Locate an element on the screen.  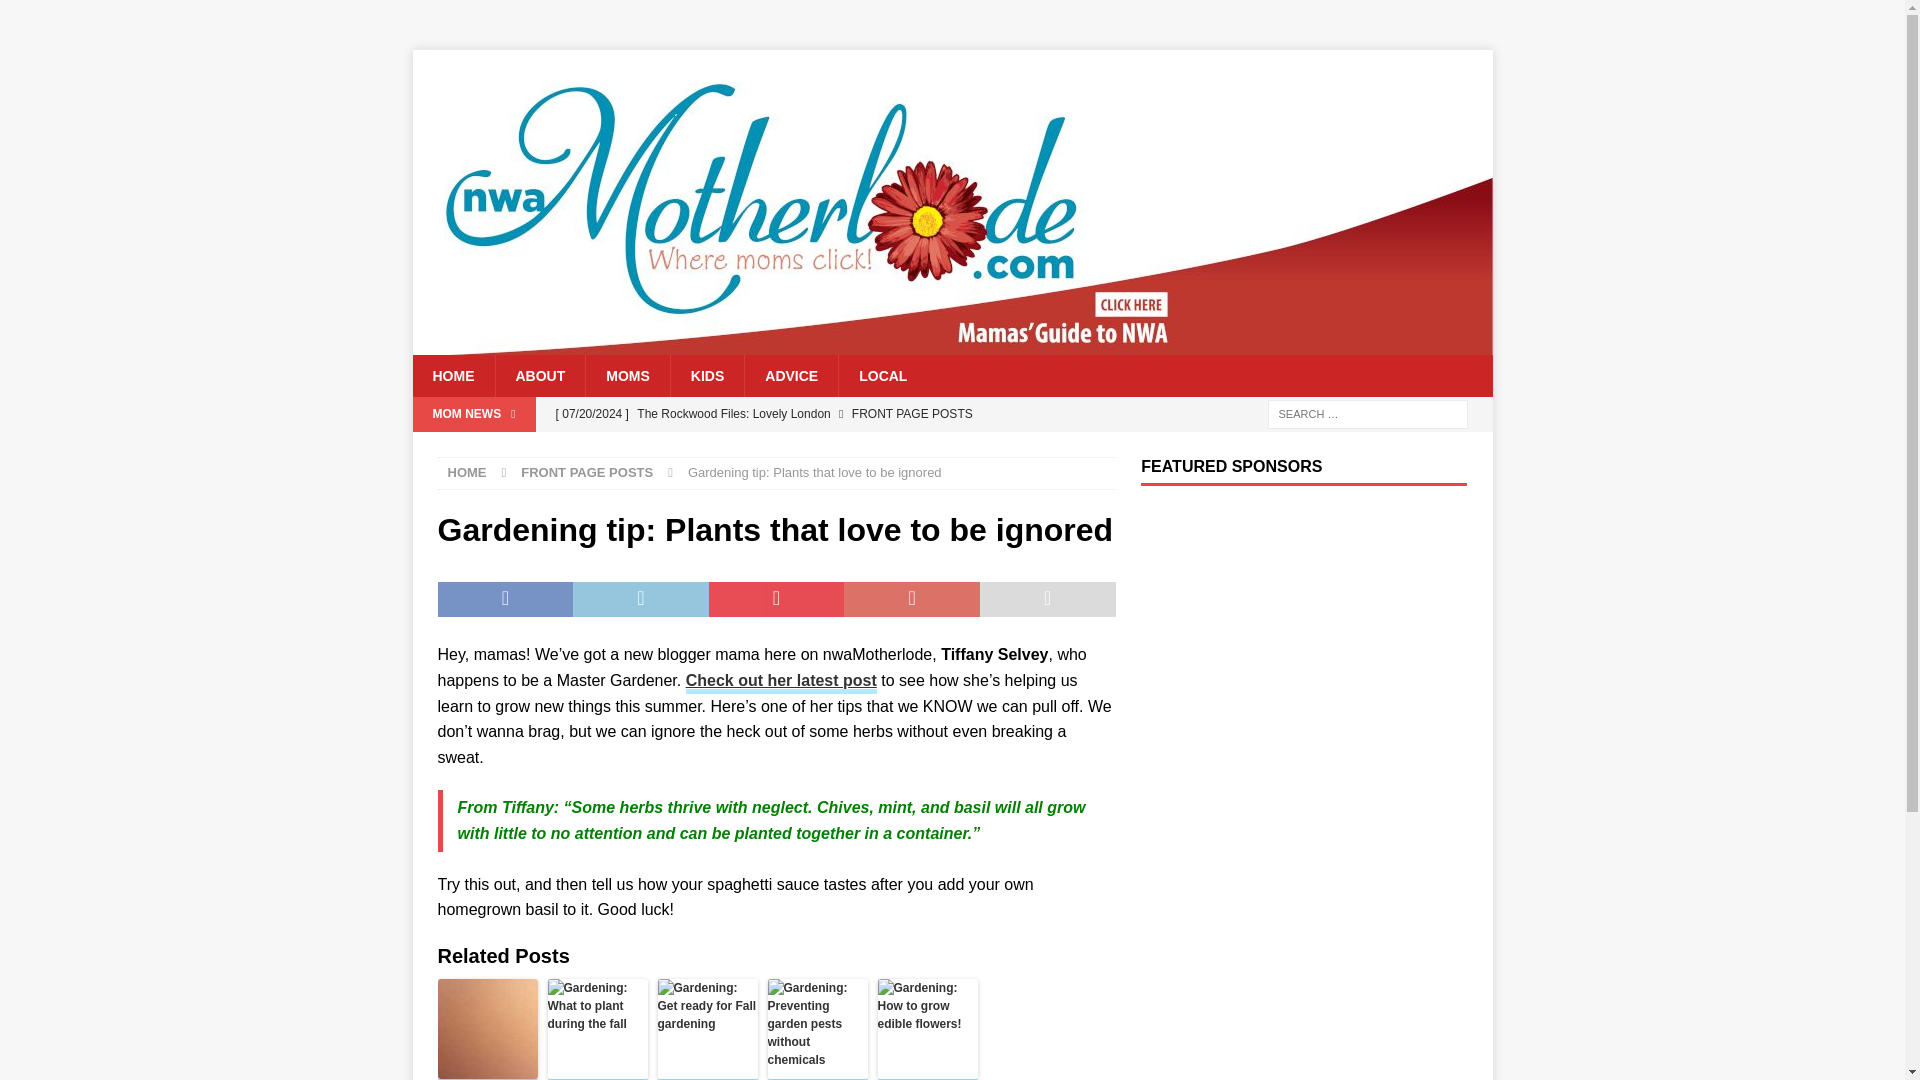
MOMS is located at coordinates (628, 376).